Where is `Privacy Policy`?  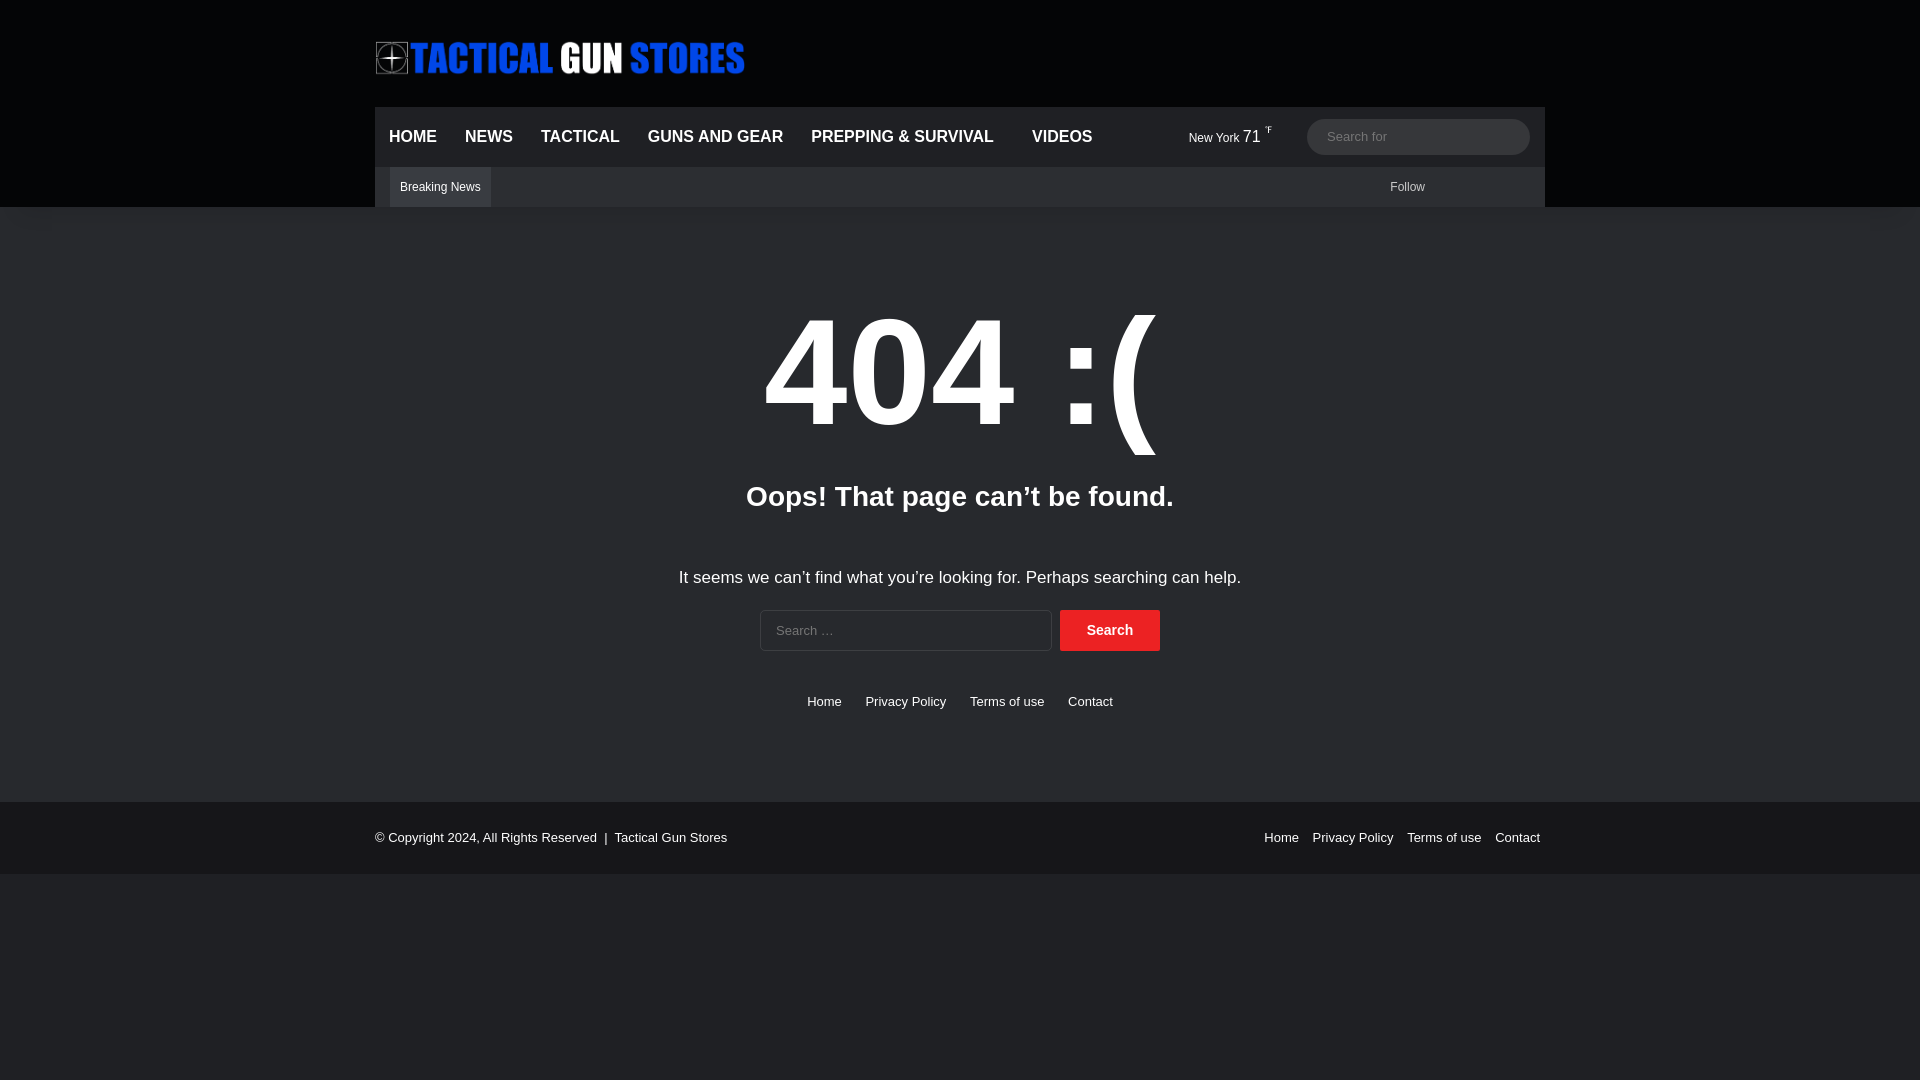
Privacy Policy is located at coordinates (906, 701).